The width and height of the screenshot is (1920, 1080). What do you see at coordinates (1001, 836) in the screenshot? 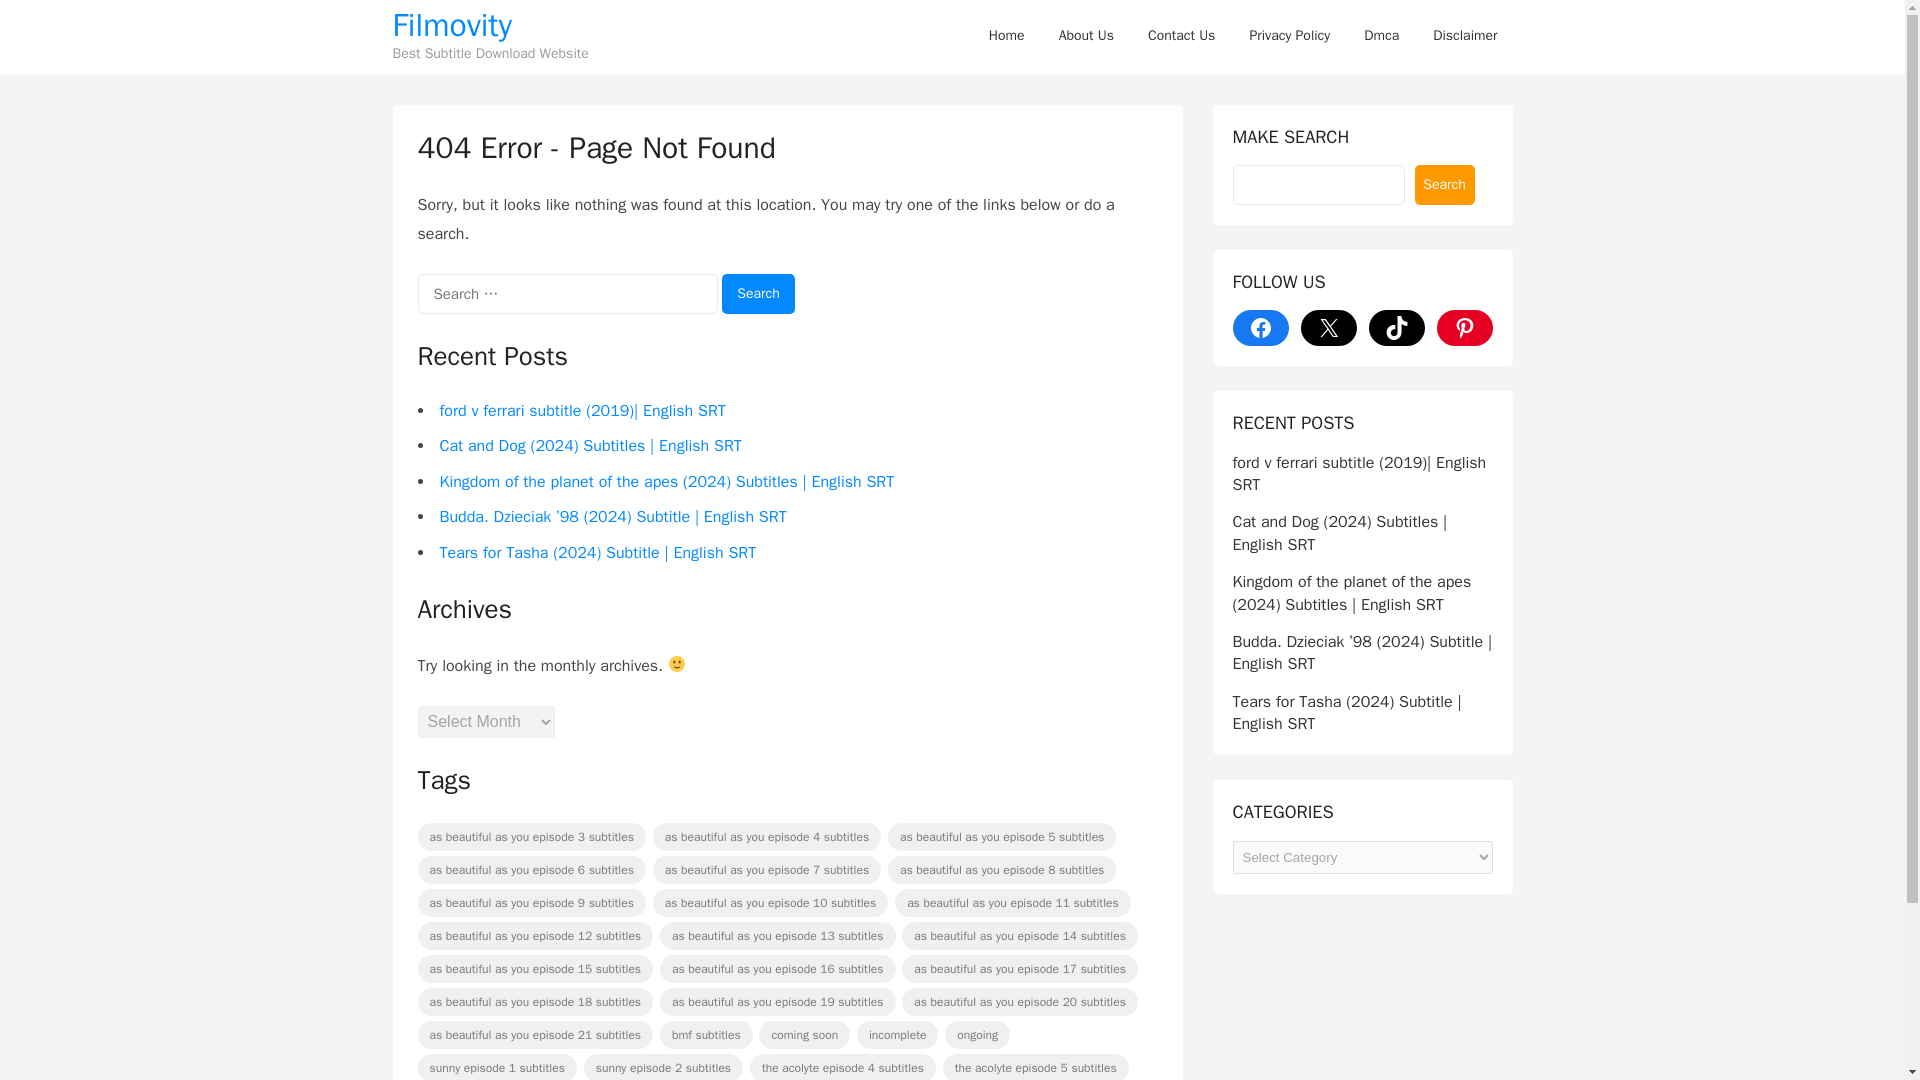
I see `as beautiful as you episode 5 subtitles` at bounding box center [1001, 836].